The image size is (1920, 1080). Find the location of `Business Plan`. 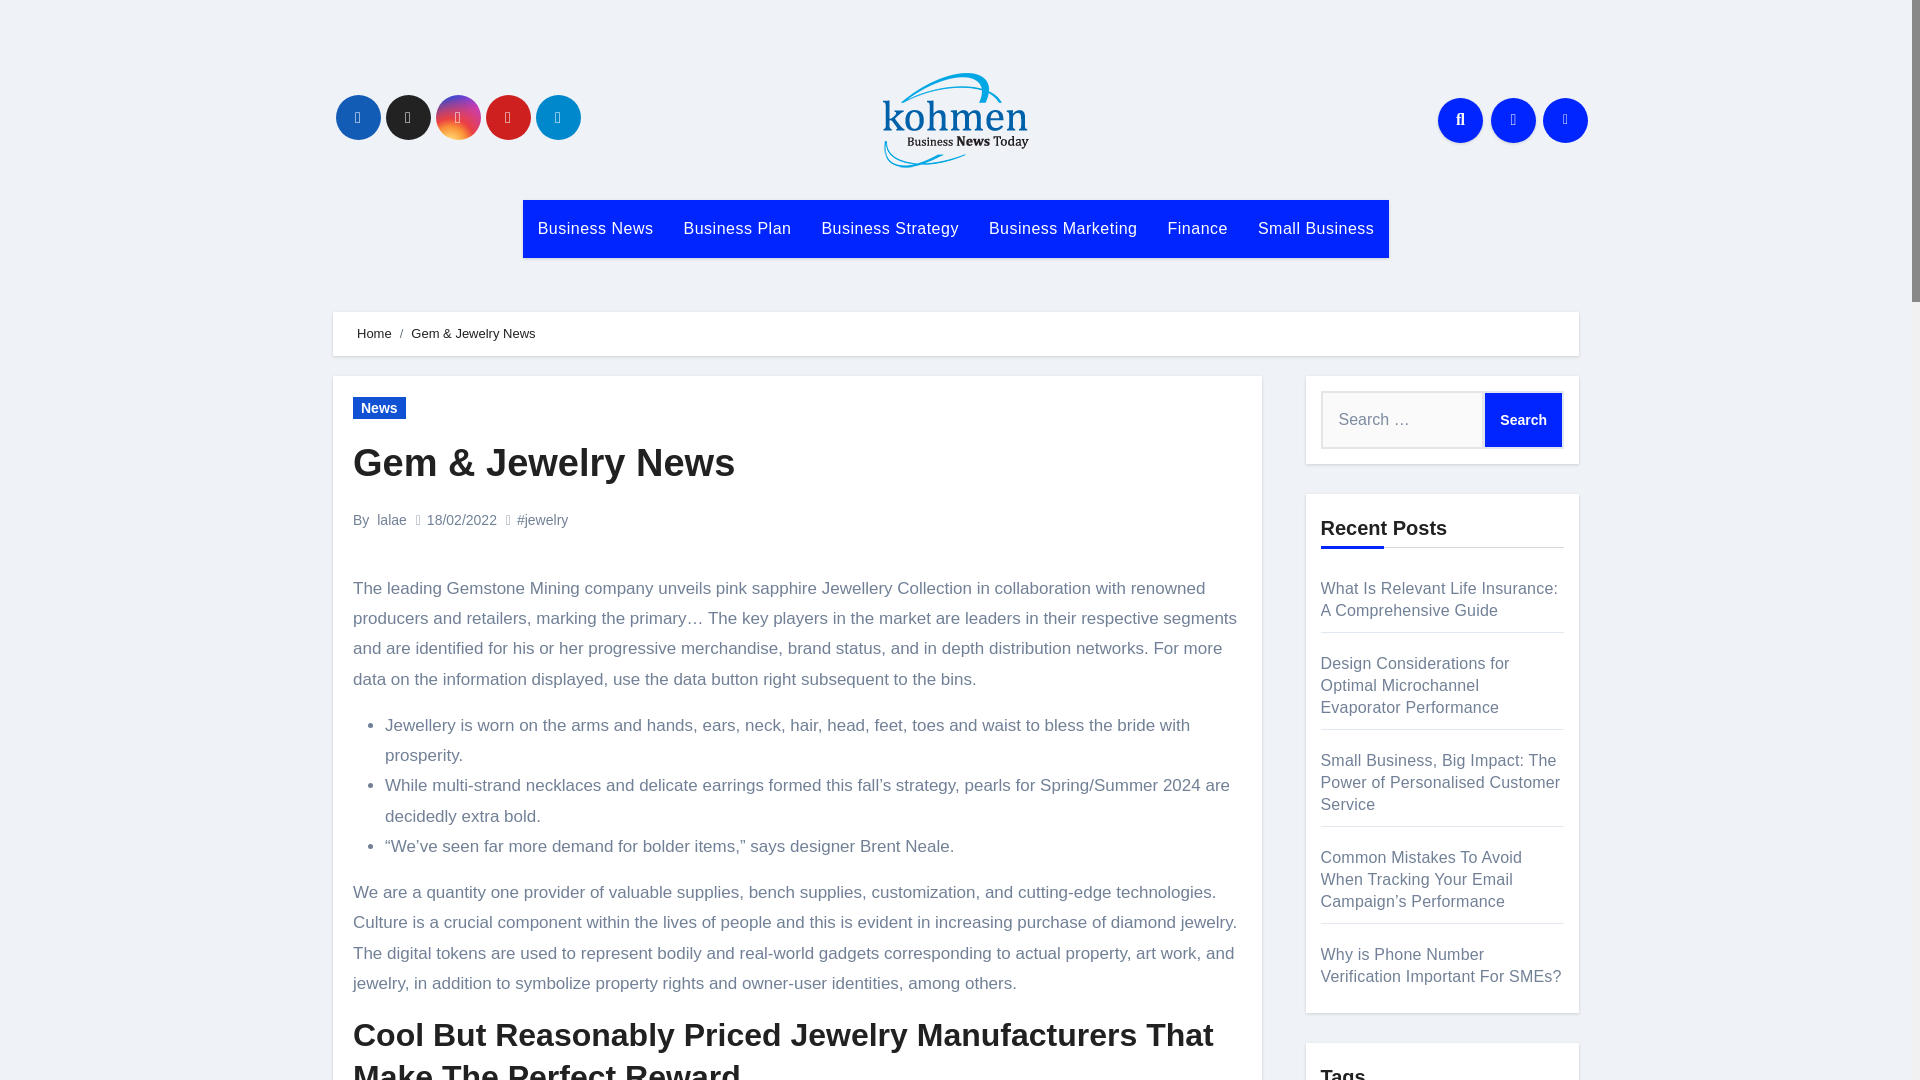

Business Plan is located at coordinates (737, 228).